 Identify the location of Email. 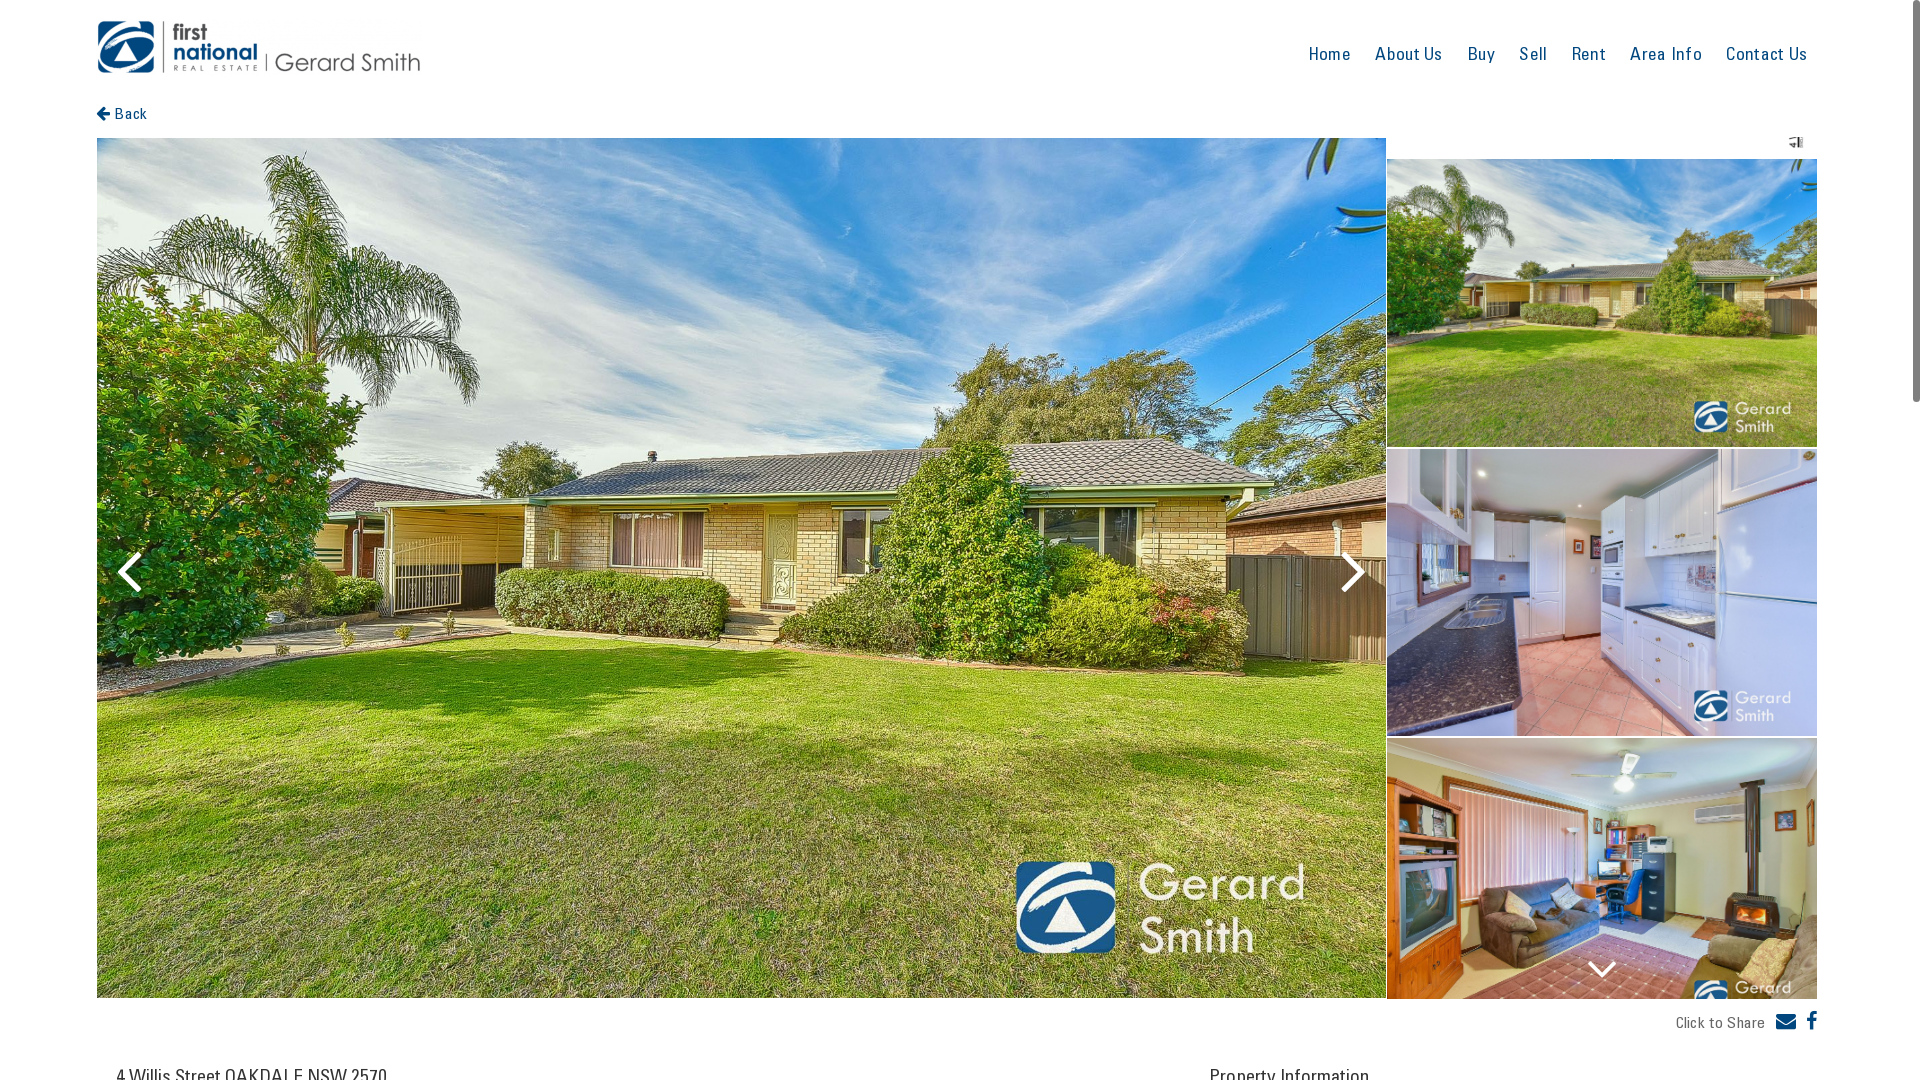
(1786, 1022).